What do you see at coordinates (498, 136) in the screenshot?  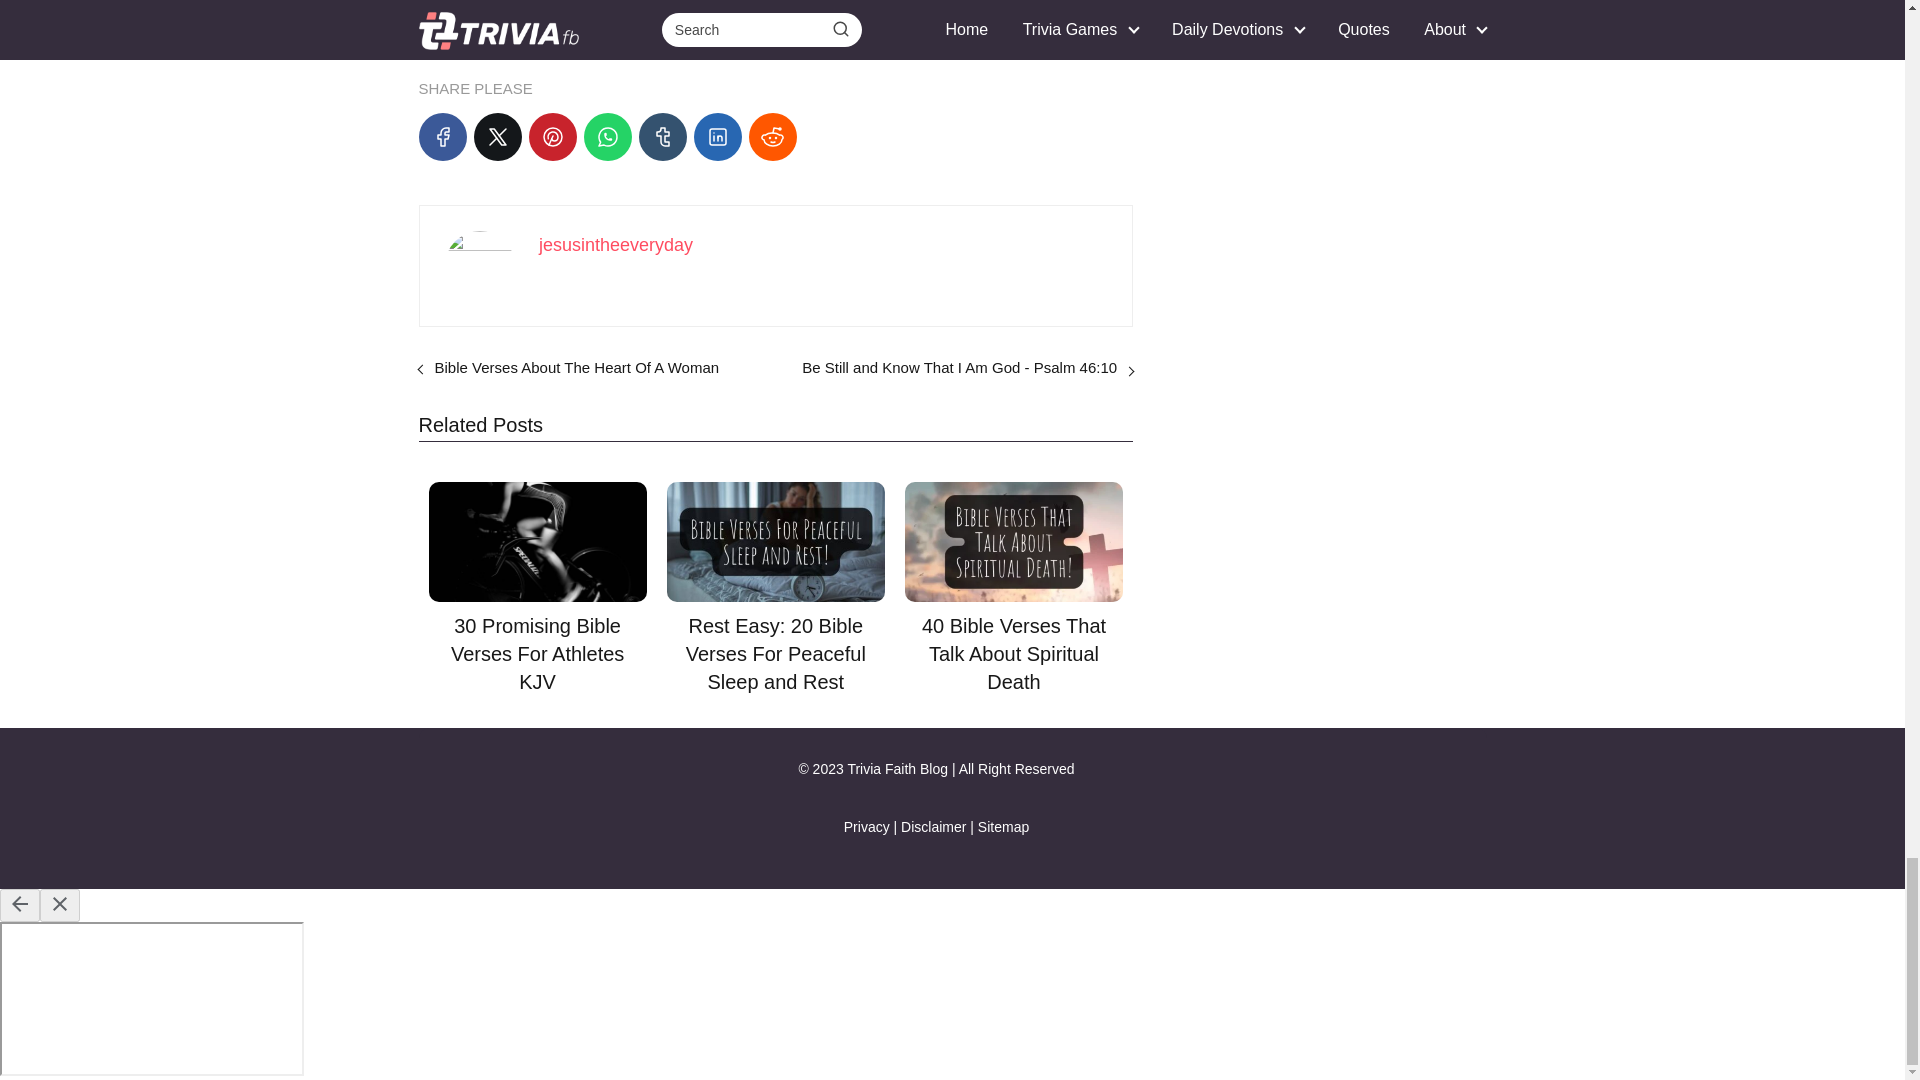 I see `X` at bounding box center [498, 136].